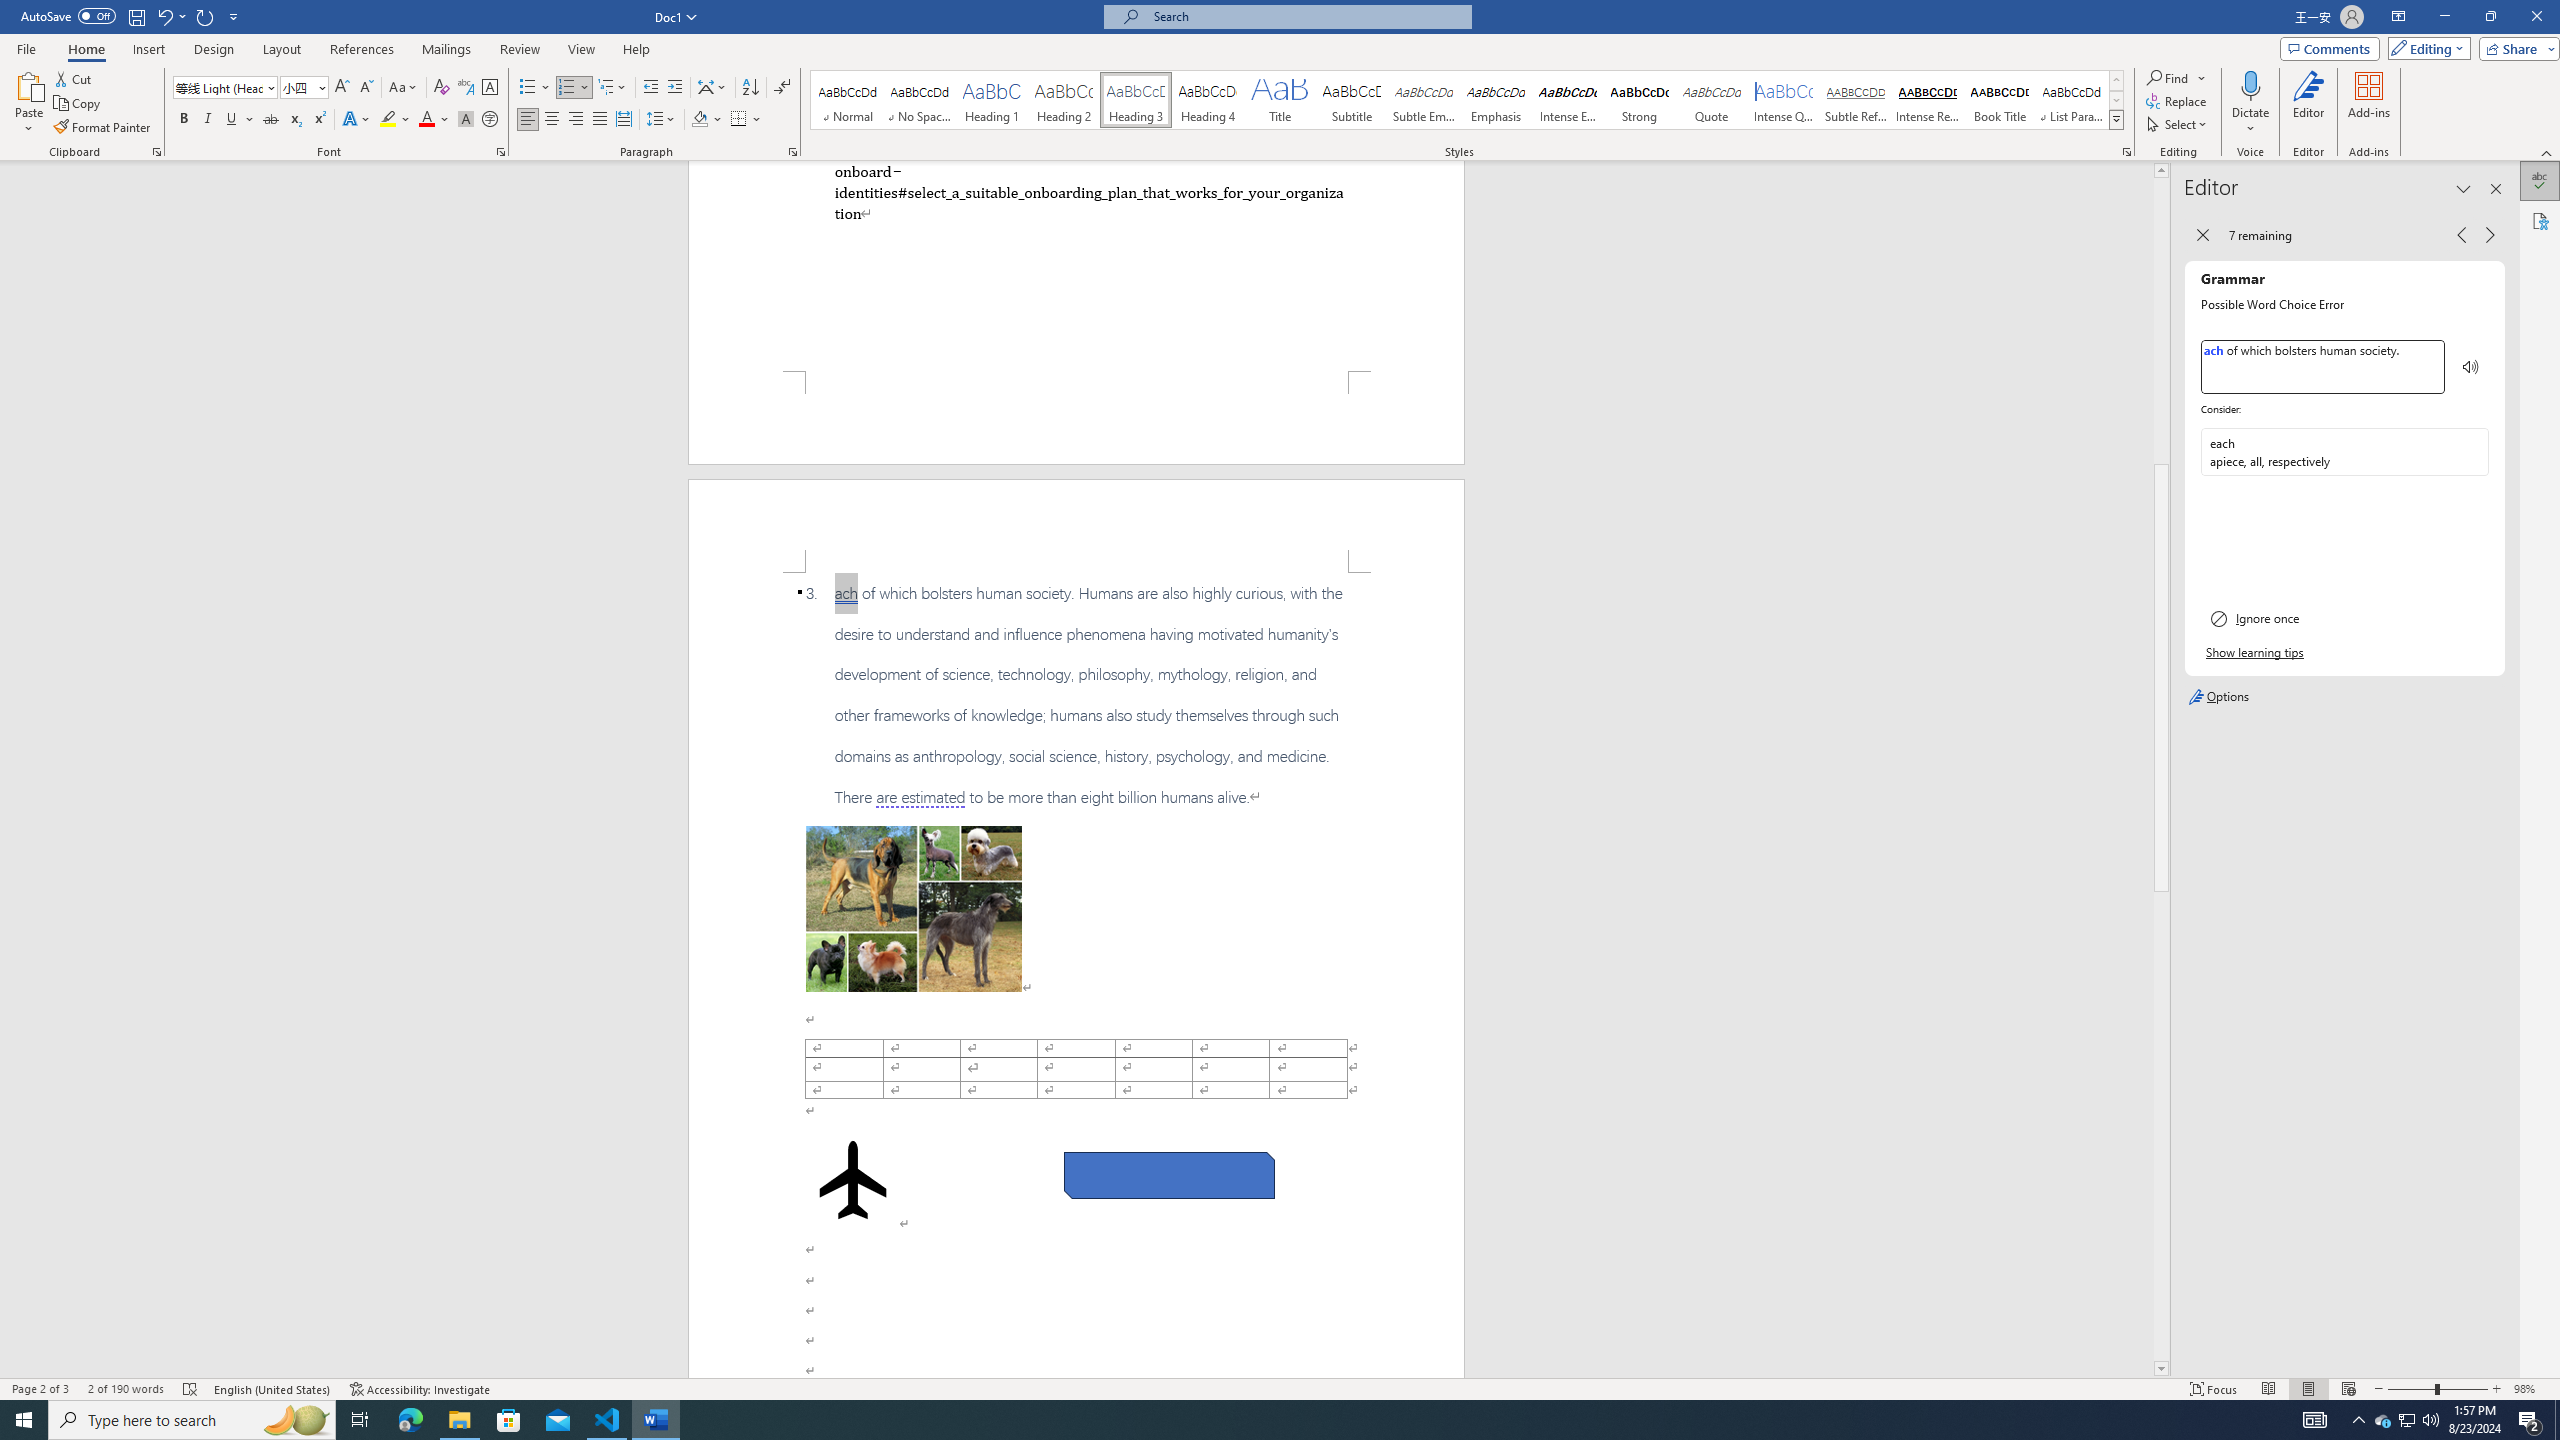 This screenshot has width=2560, height=1440. What do you see at coordinates (214, 49) in the screenshot?
I see `Design` at bounding box center [214, 49].